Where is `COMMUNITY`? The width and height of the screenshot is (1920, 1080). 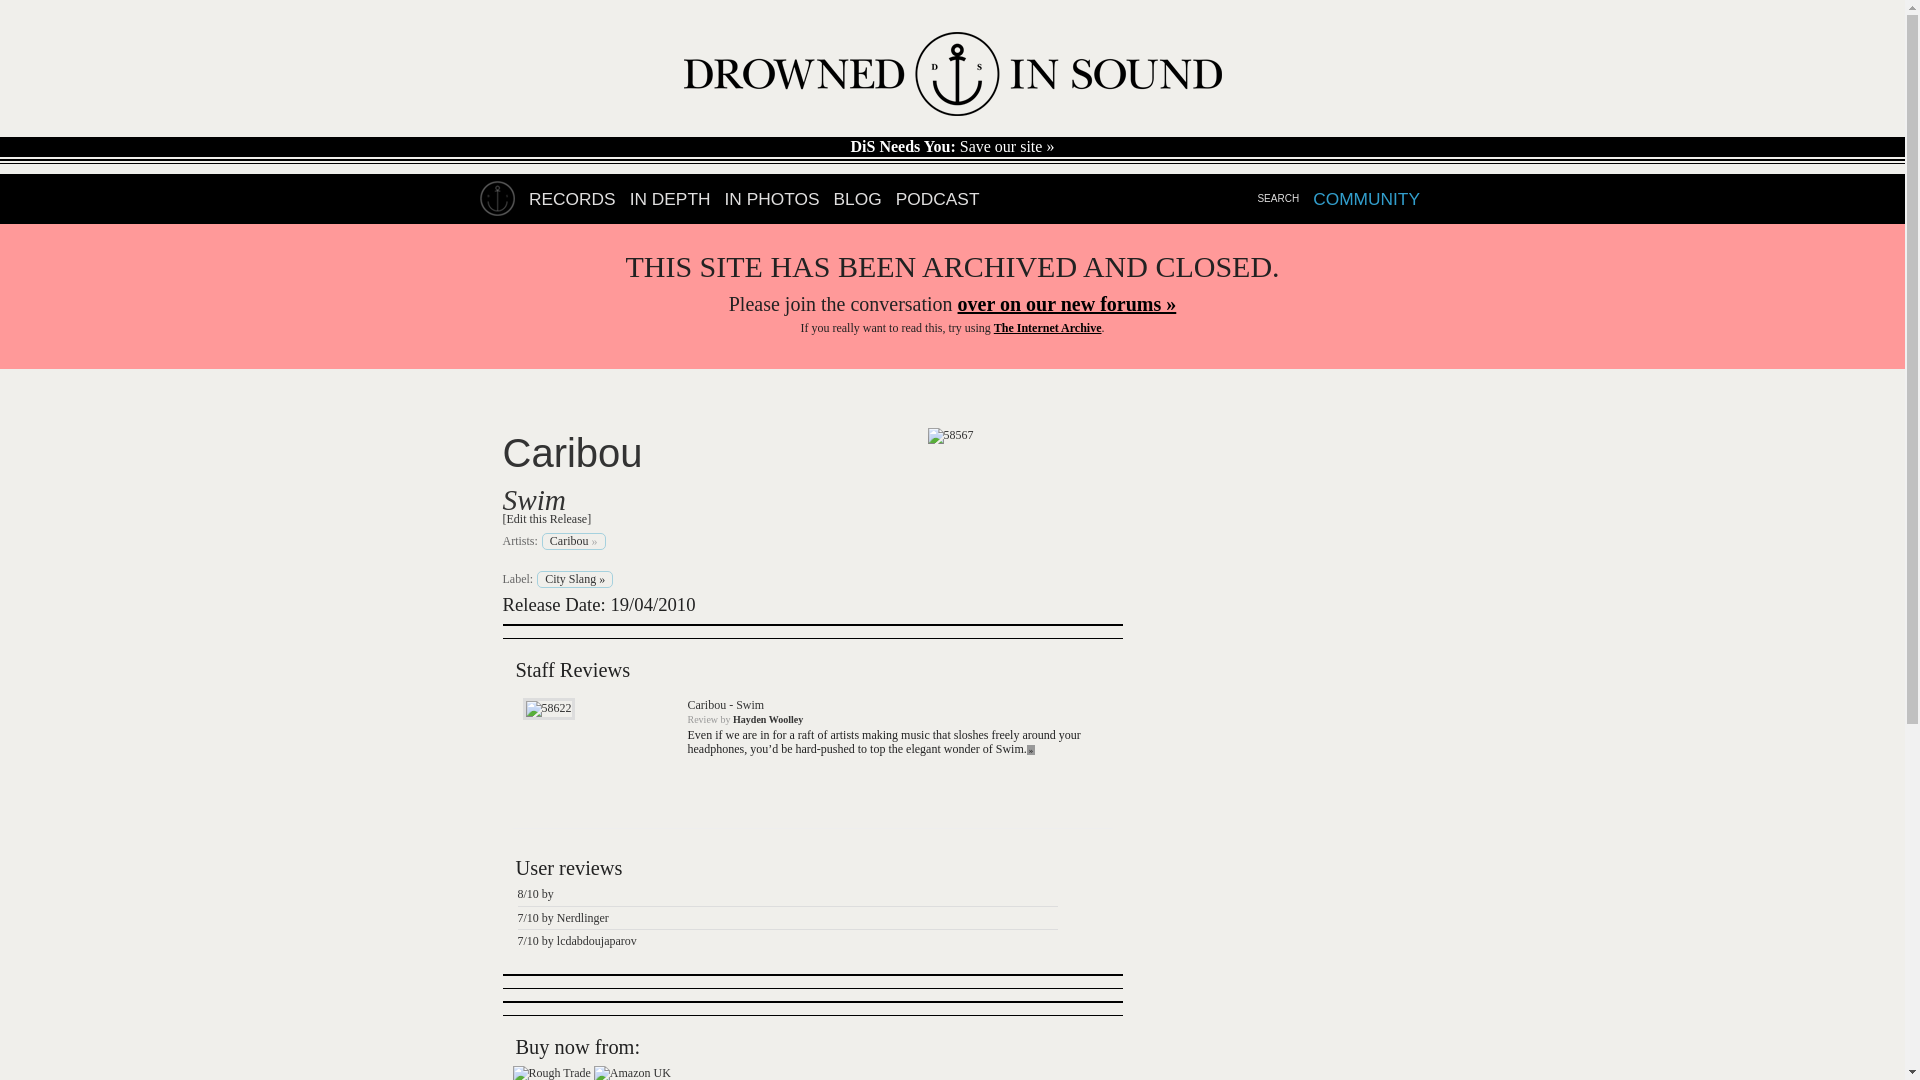 COMMUNITY is located at coordinates (1366, 199).